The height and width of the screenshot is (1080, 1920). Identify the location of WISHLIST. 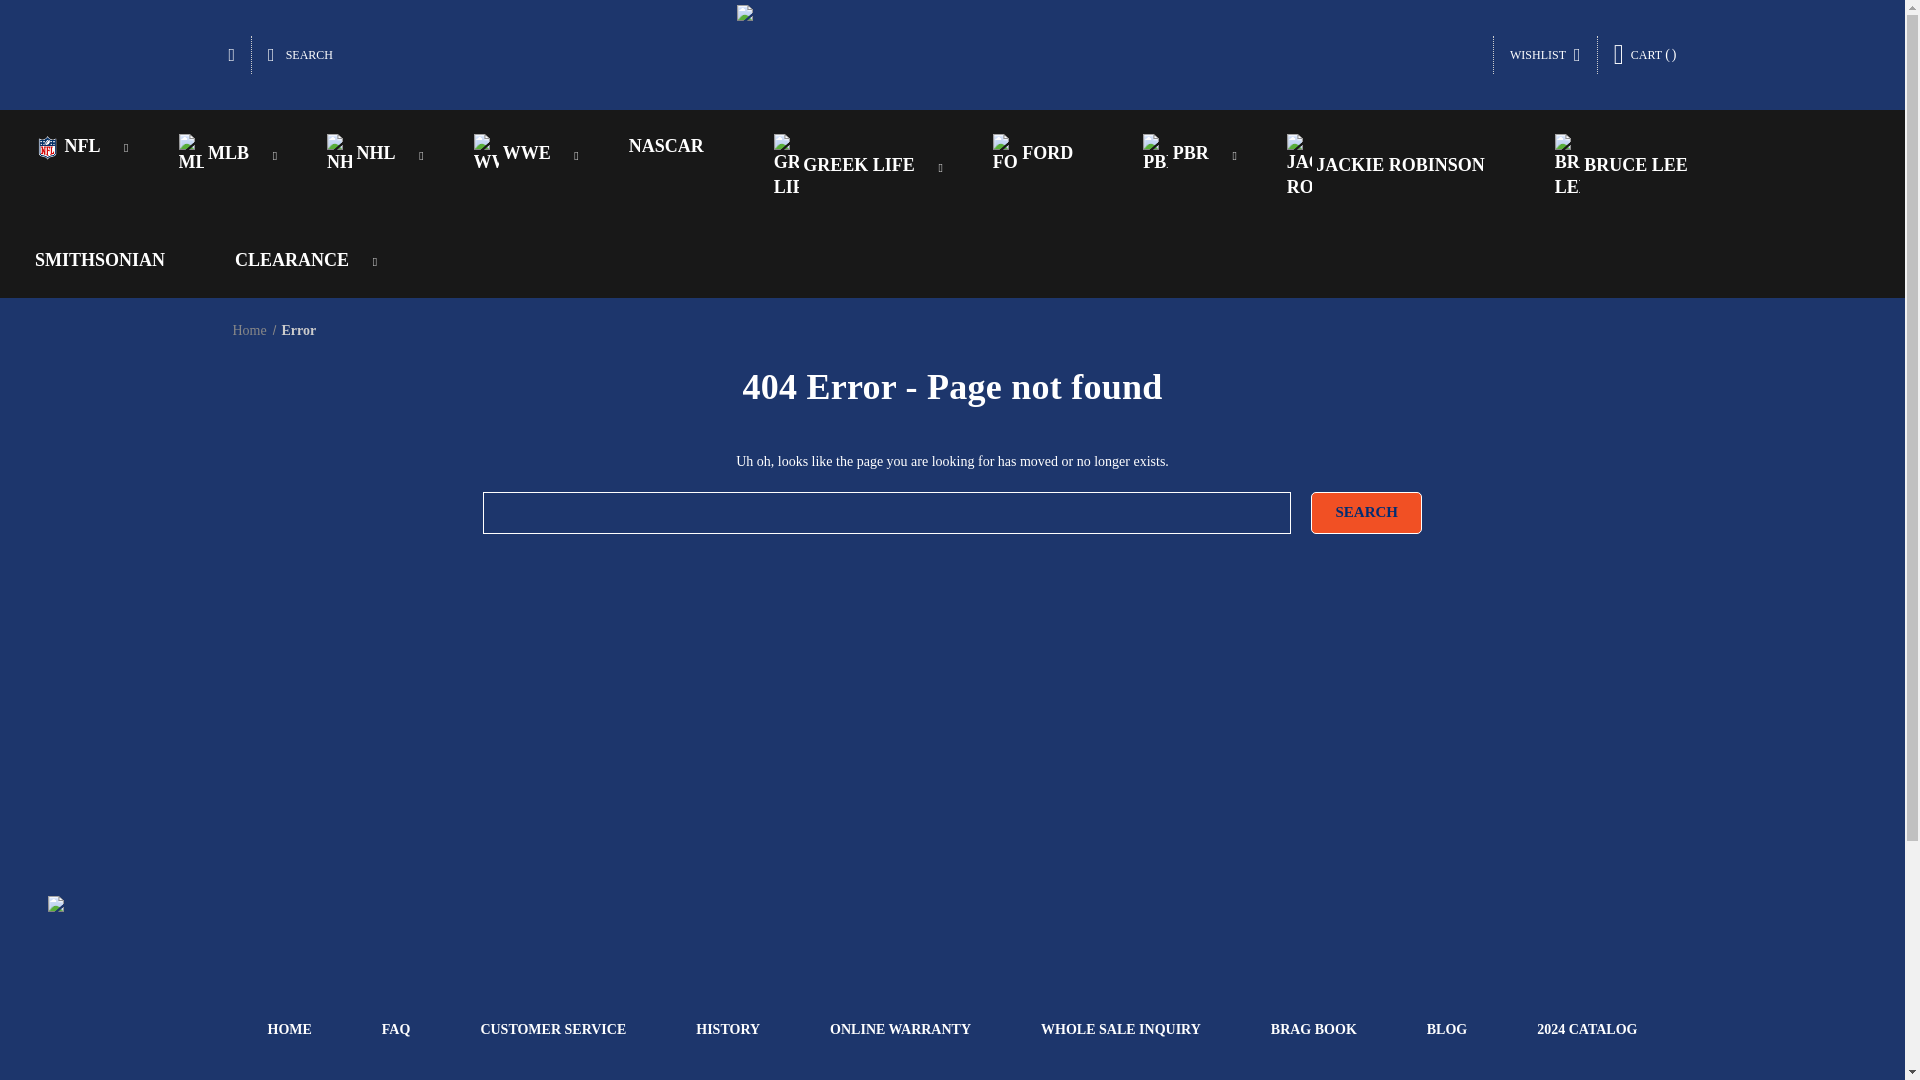
(1545, 54).